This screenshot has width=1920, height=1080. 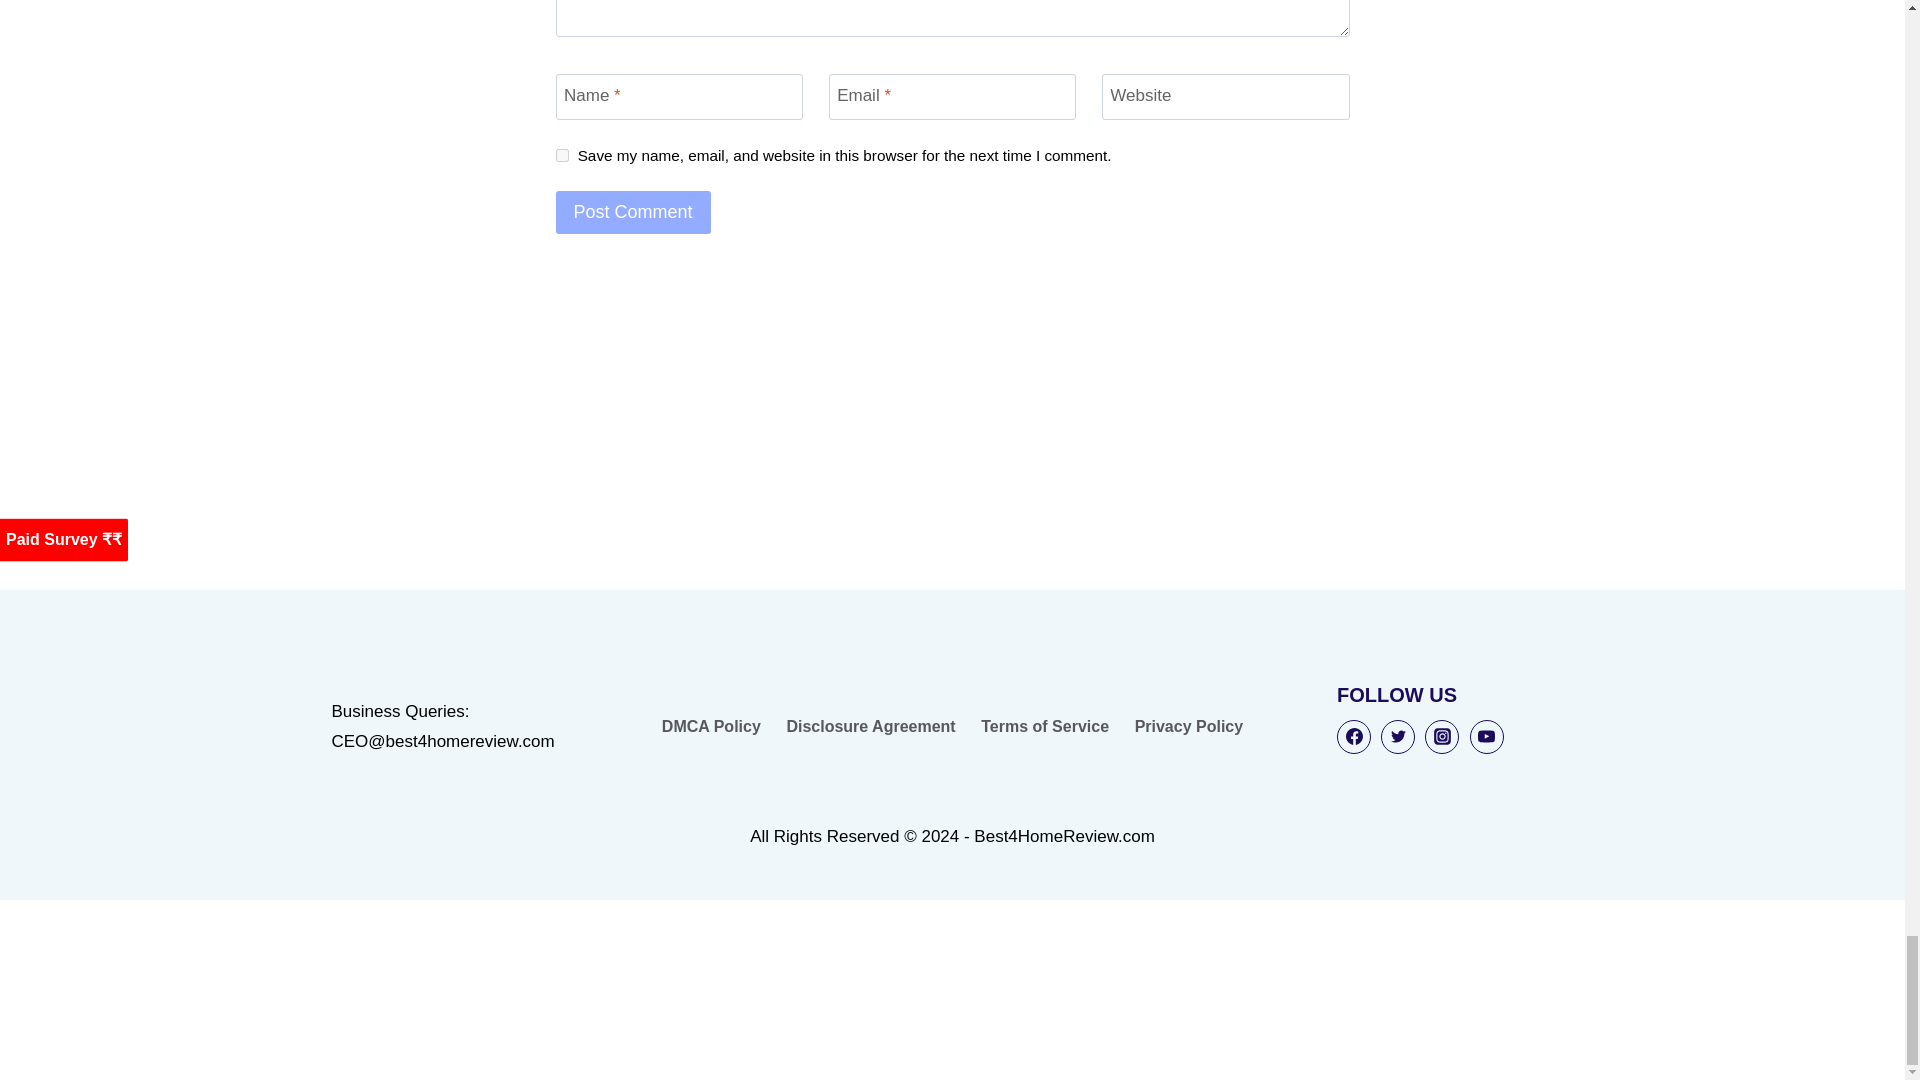 What do you see at coordinates (633, 212) in the screenshot?
I see `Post Comment` at bounding box center [633, 212].